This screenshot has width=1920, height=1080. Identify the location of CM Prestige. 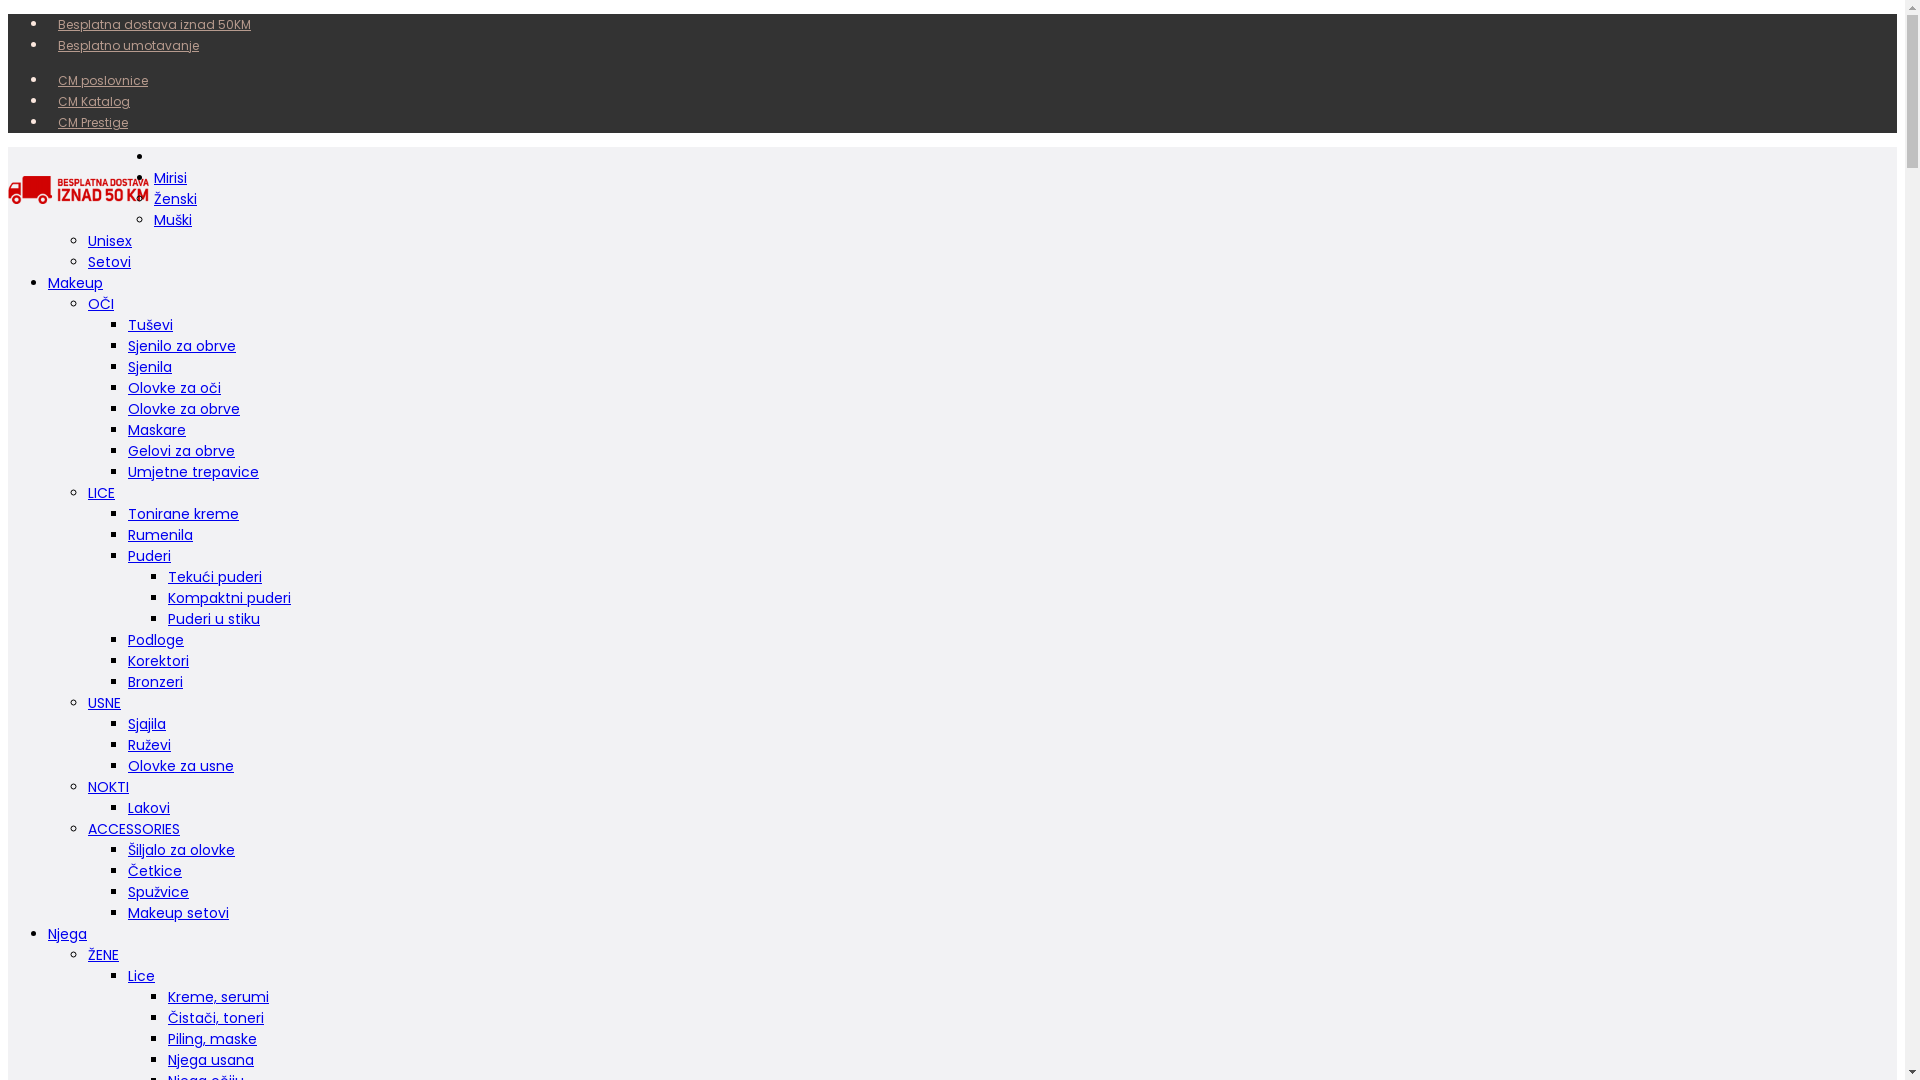
(93, 122).